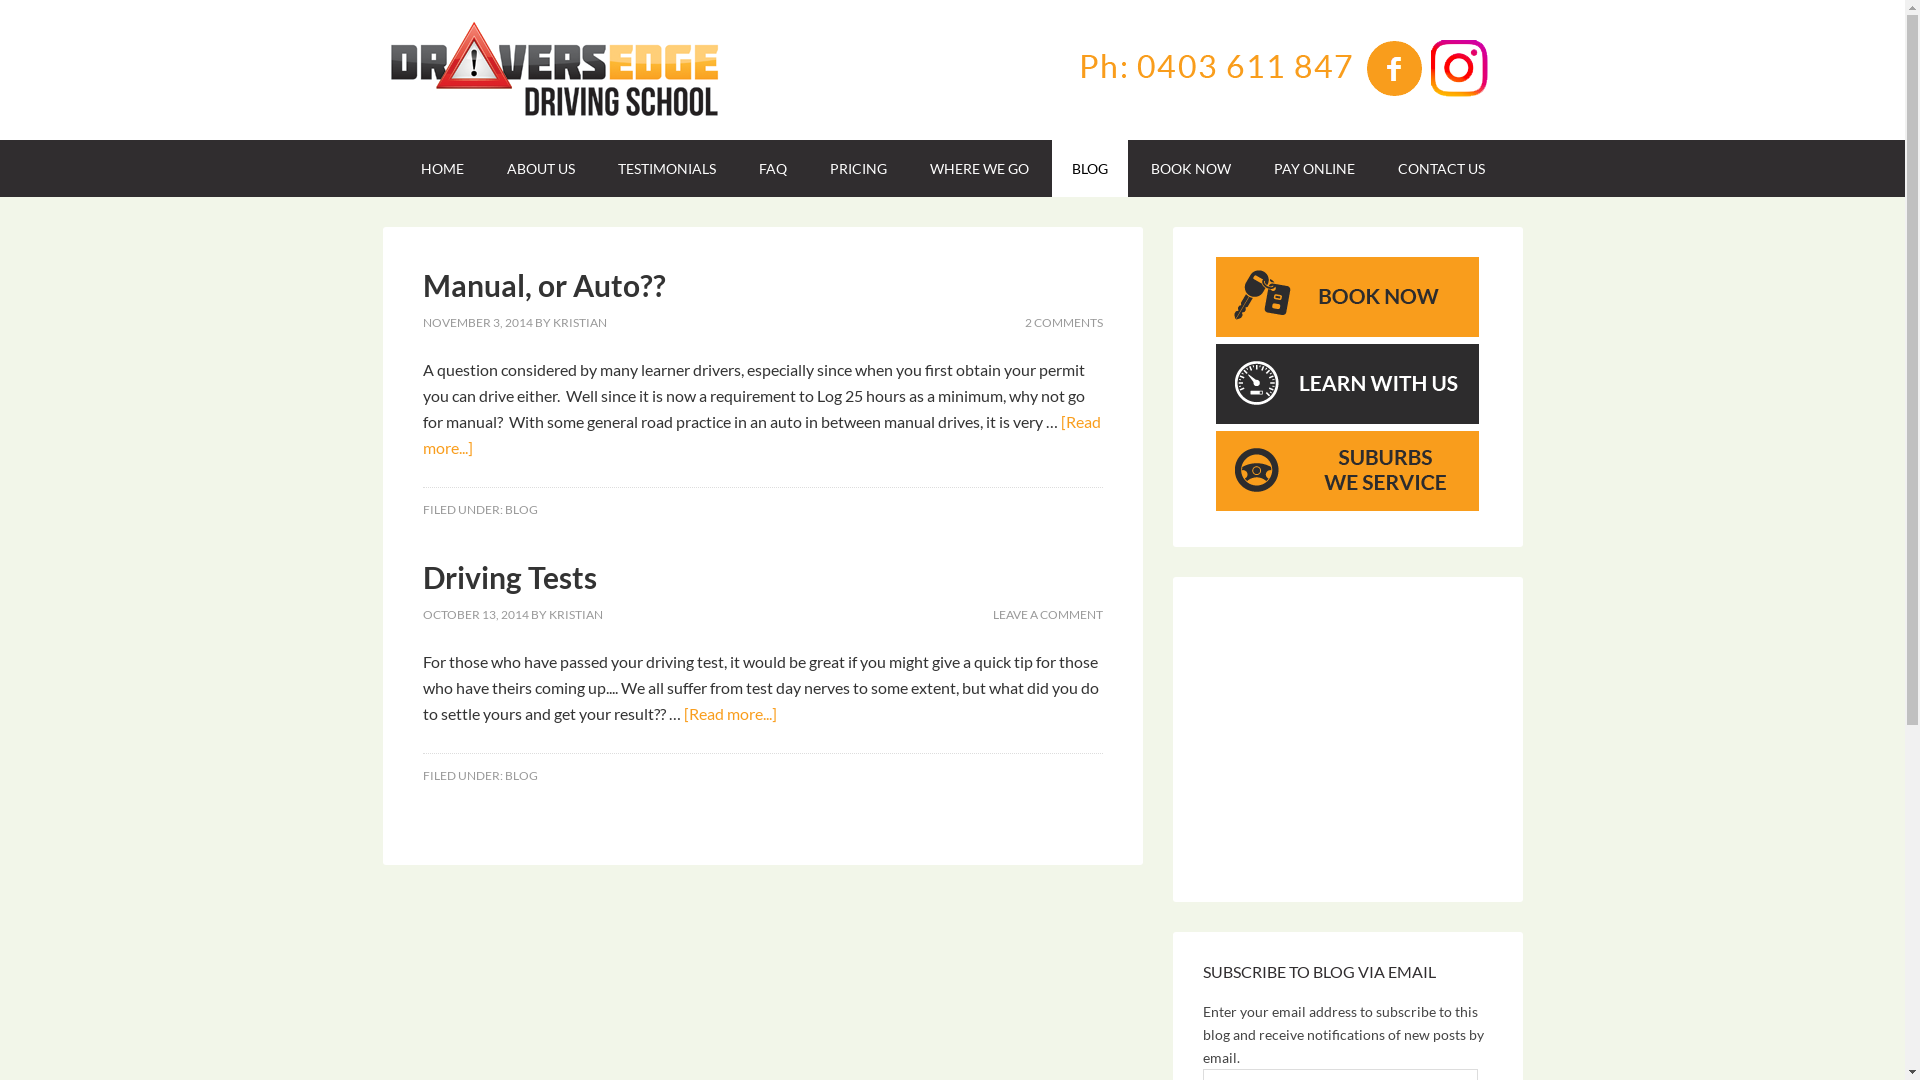 The height and width of the screenshot is (1080, 1920). I want to click on KRISTIAN, so click(575, 614).